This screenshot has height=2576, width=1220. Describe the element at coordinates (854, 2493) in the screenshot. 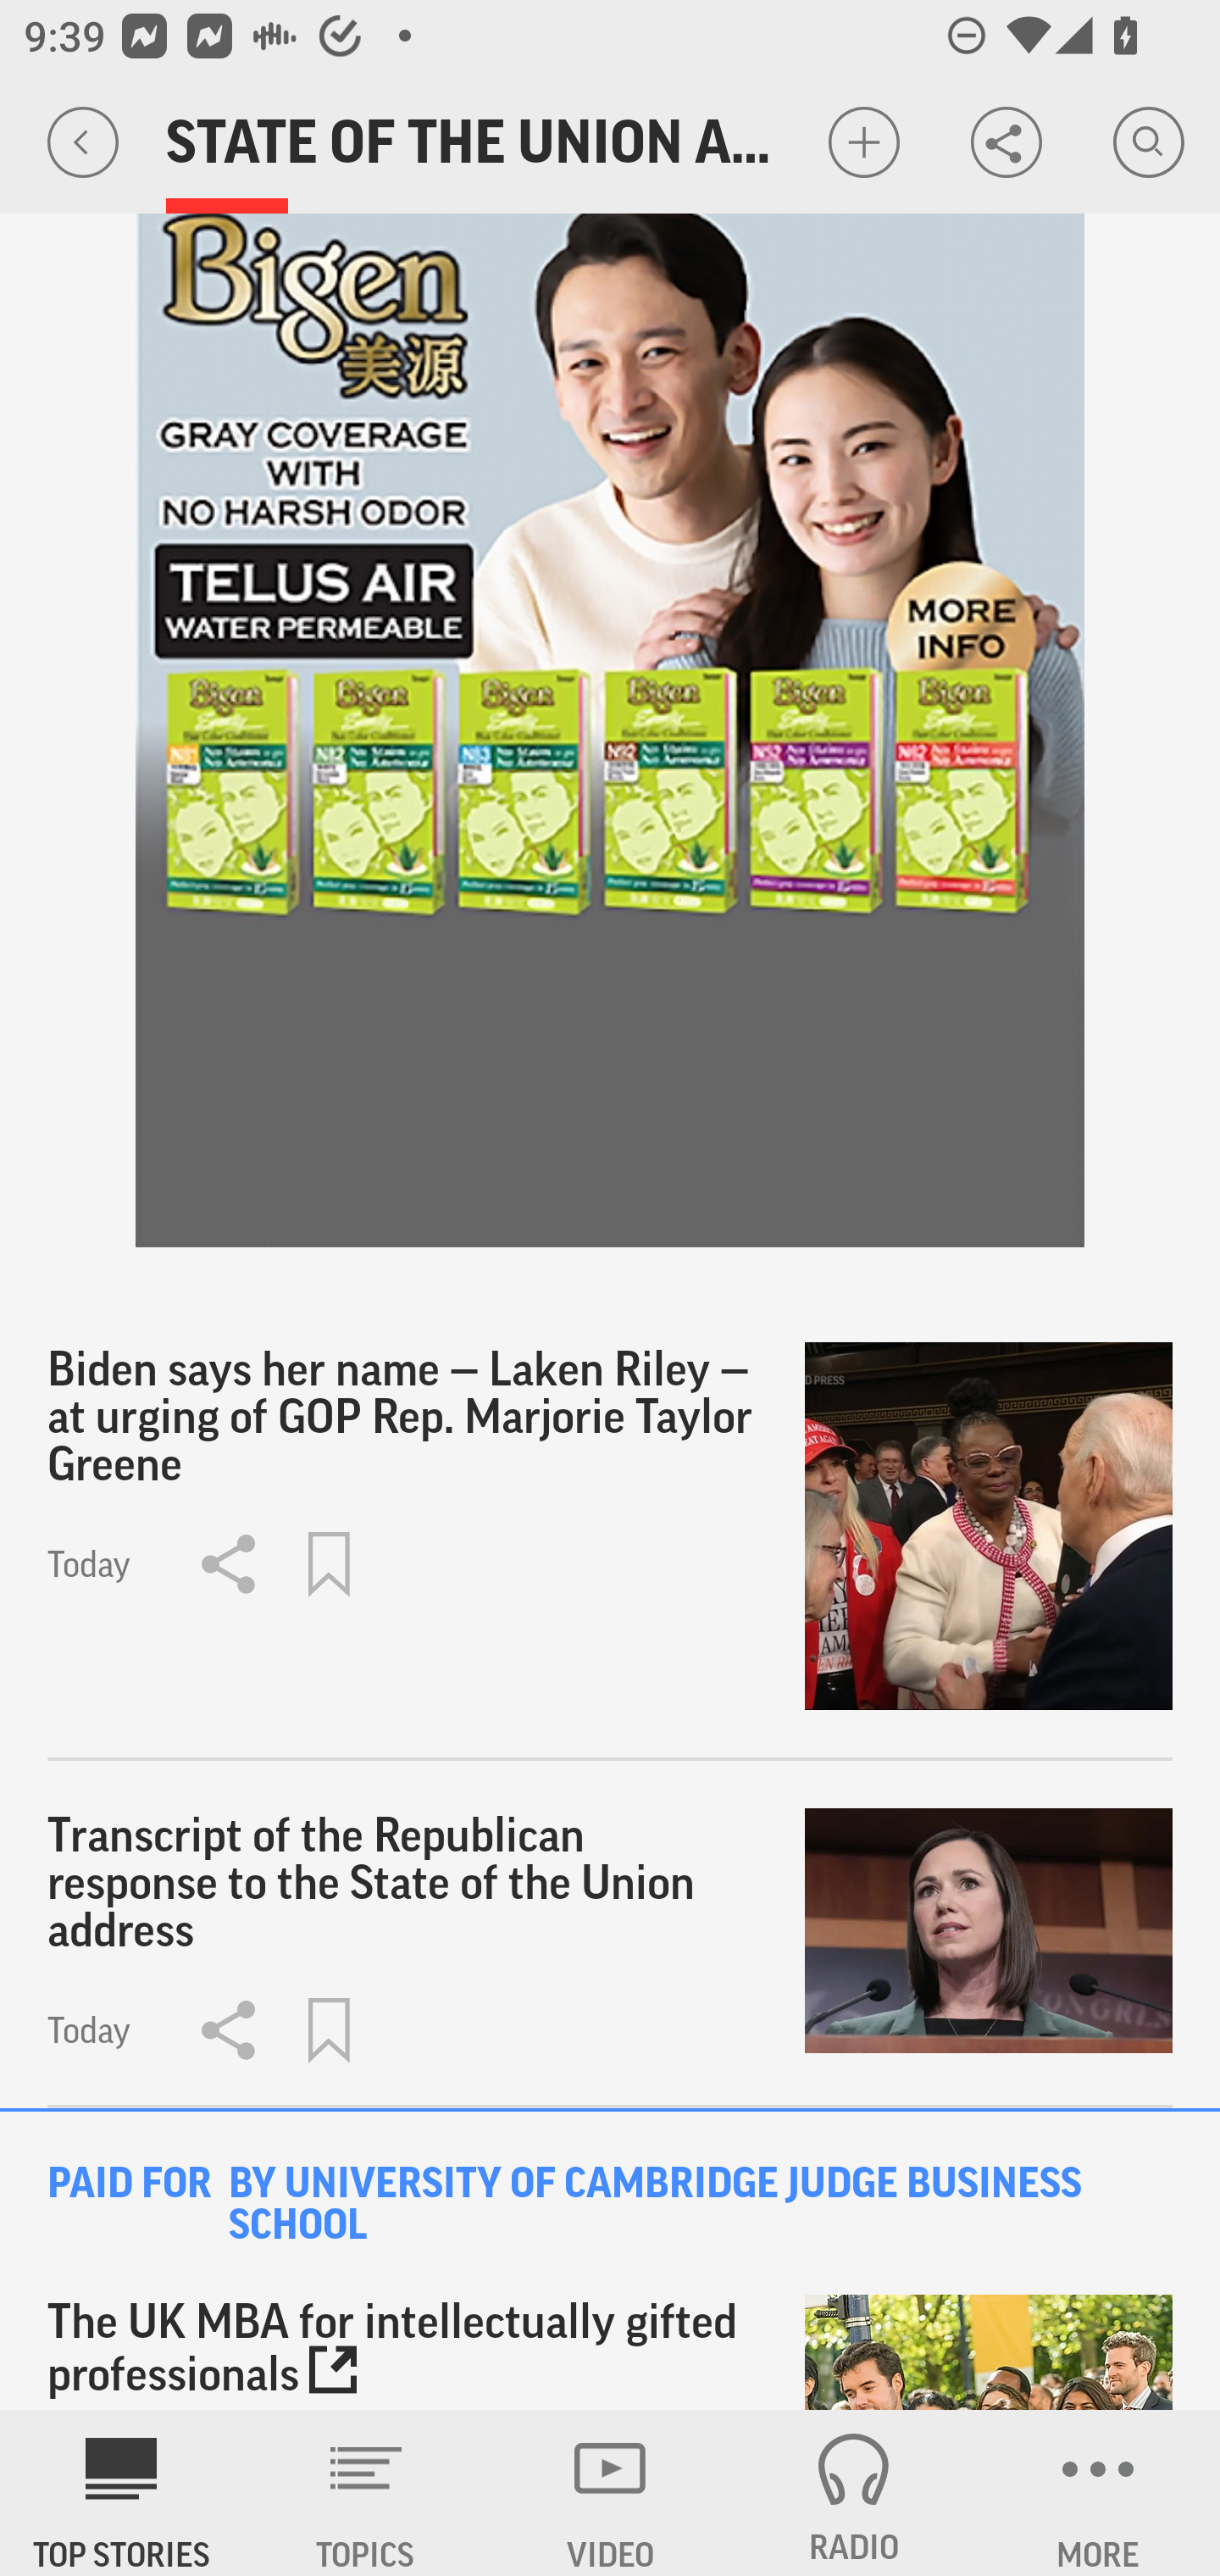

I see `RADIO` at that location.